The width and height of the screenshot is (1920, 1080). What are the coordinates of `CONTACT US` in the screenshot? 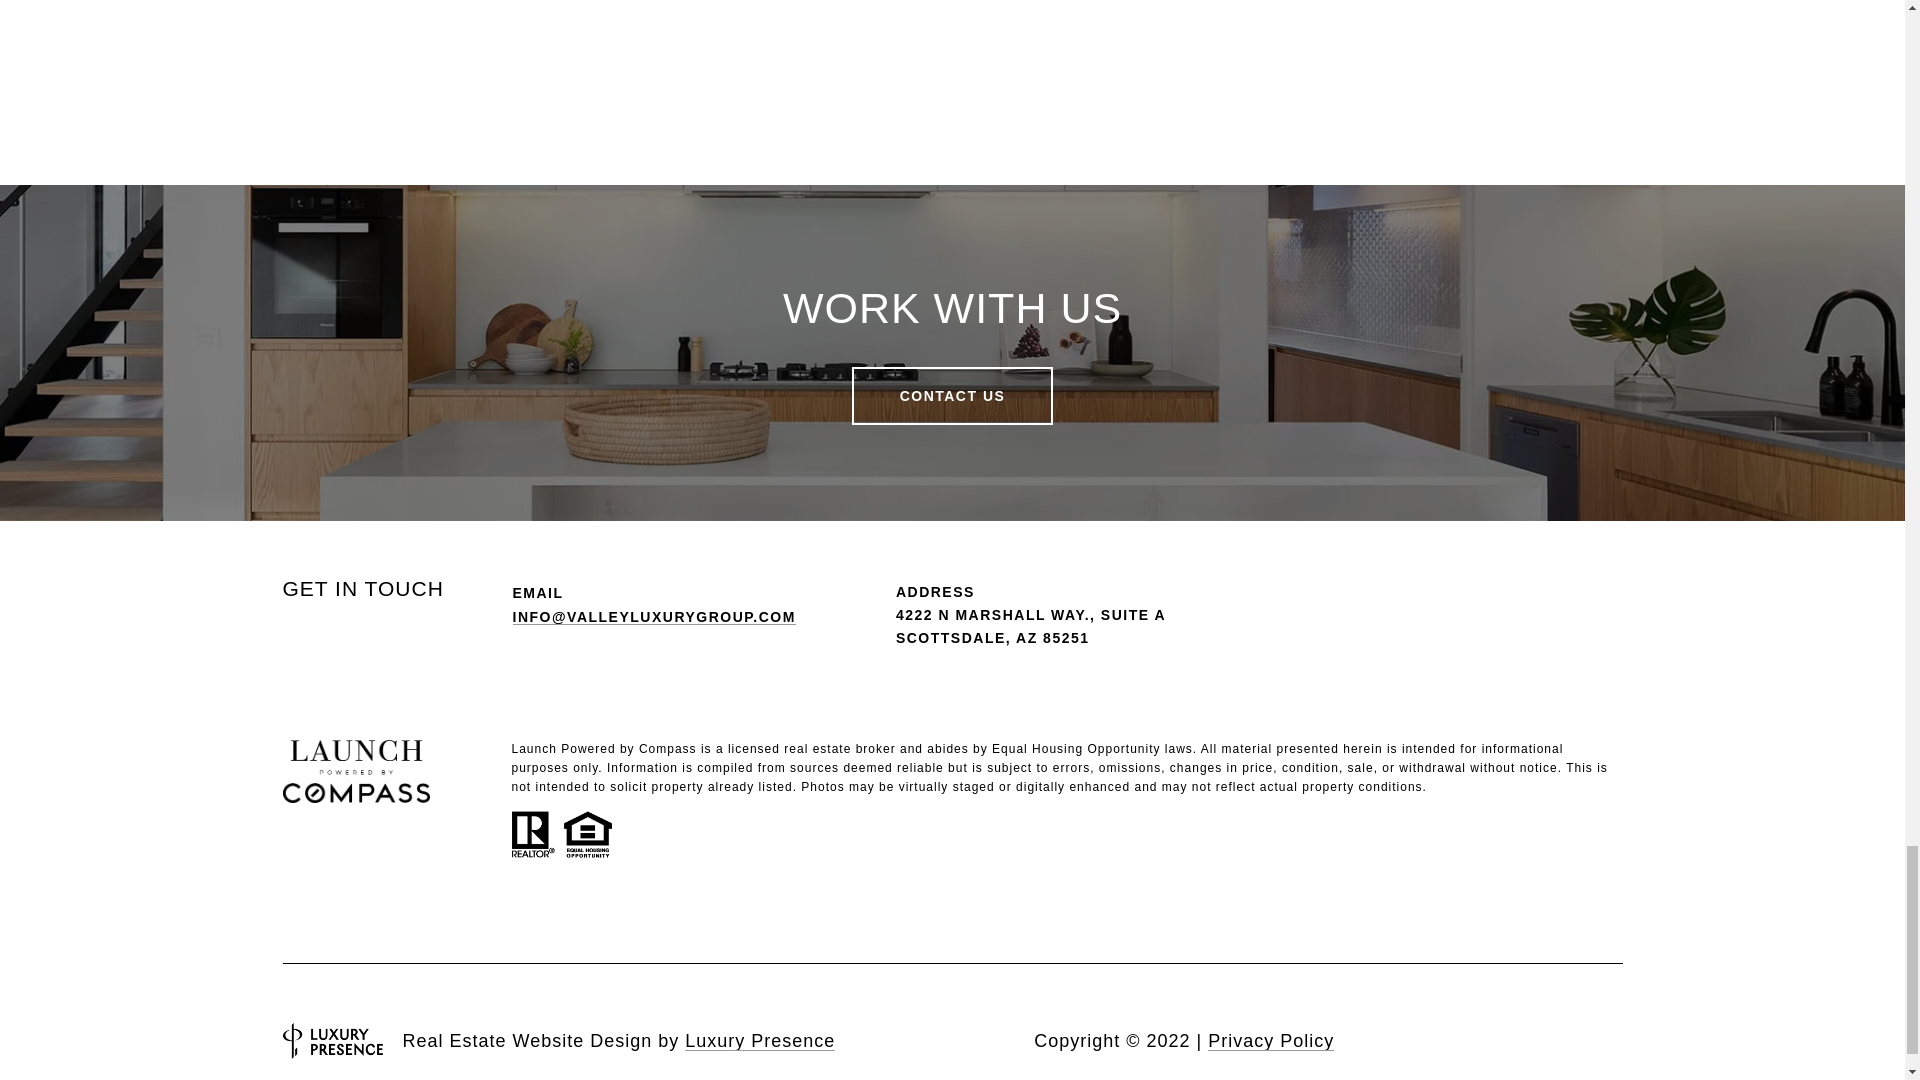 It's located at (953, 396).